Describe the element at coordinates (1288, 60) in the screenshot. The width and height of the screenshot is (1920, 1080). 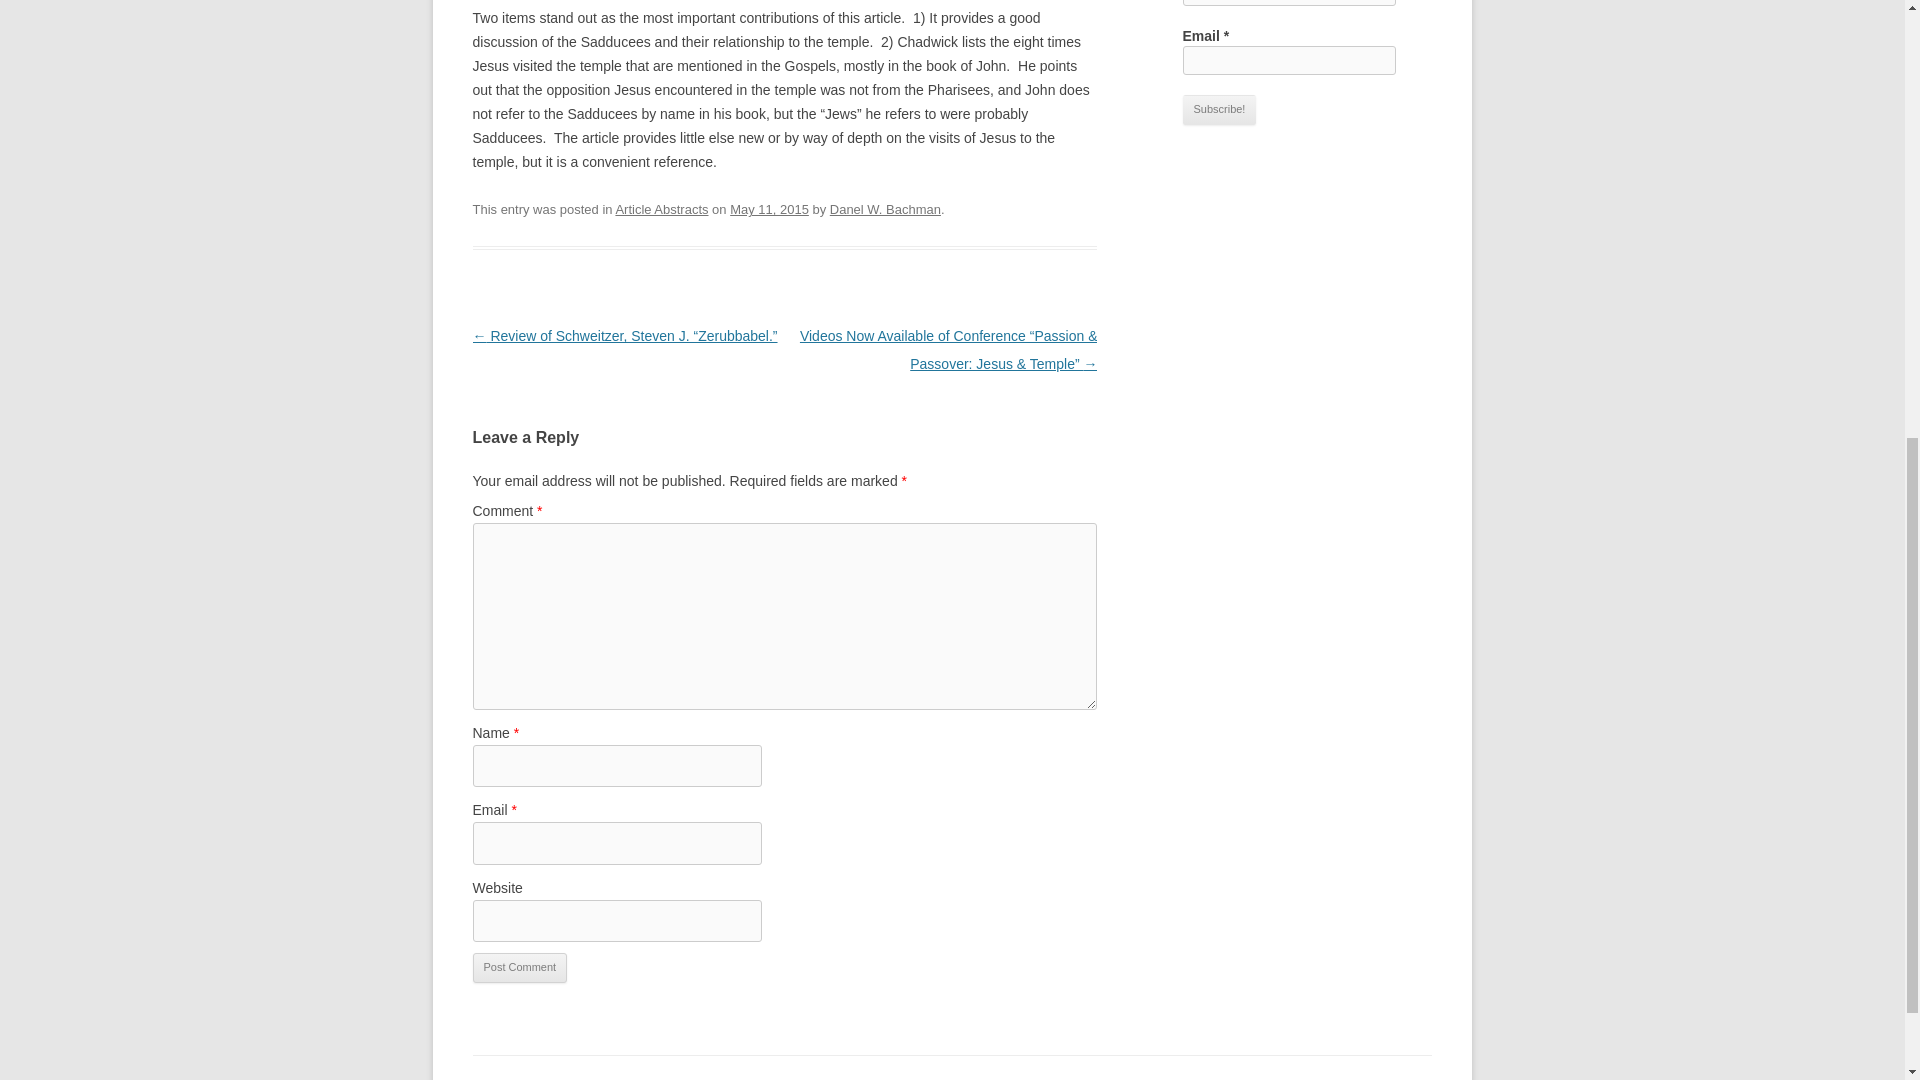
I see `Email` at that location.